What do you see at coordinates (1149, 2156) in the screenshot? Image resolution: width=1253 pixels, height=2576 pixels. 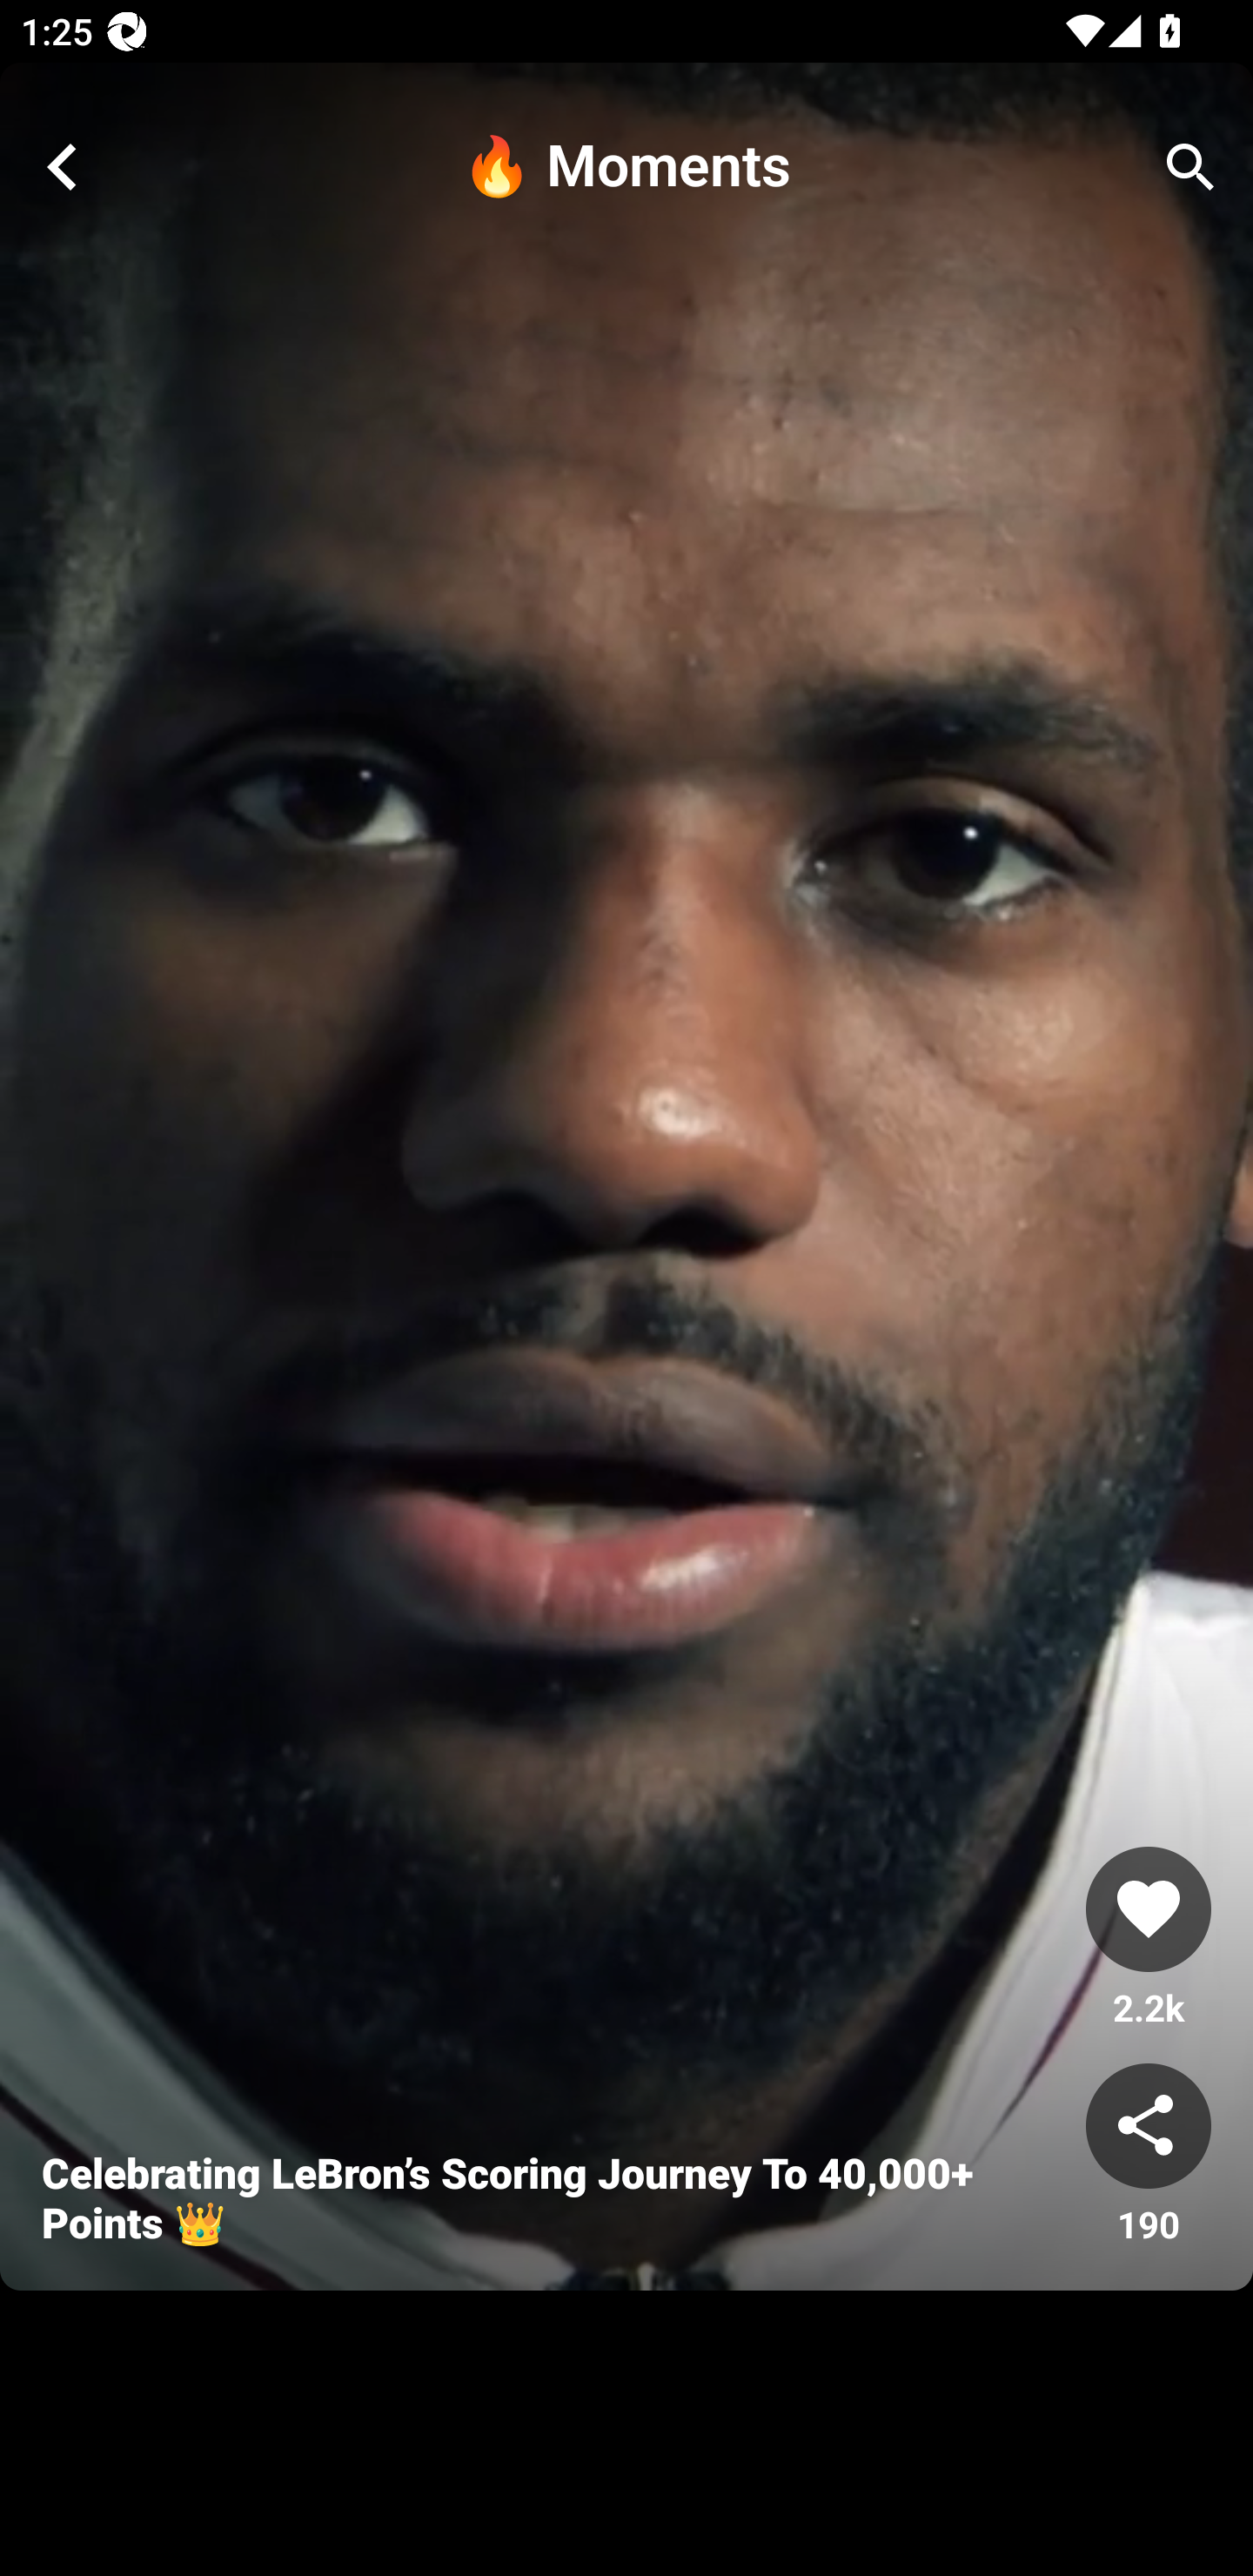 I see `share 190 190 Shares` at bounding box center [1149, 2156].